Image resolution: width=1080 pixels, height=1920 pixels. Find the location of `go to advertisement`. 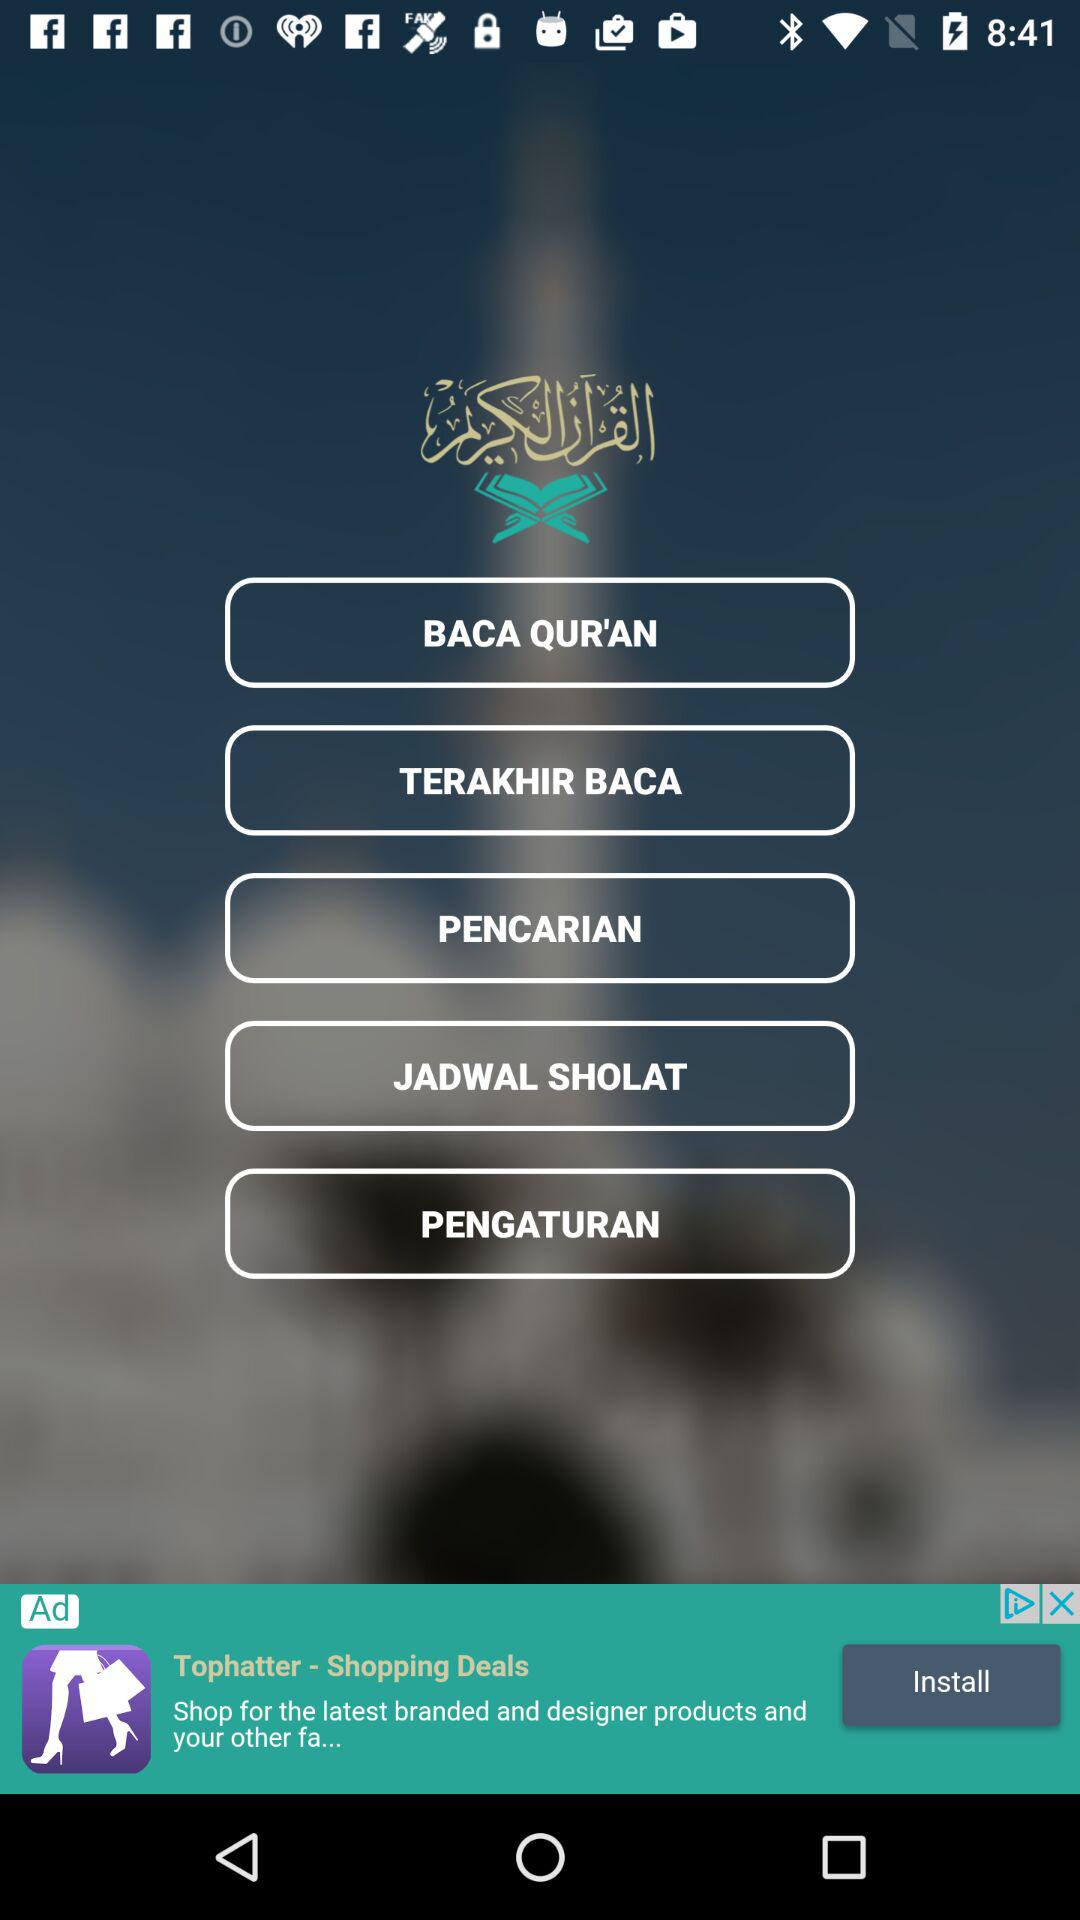

go to advertisement is located at coordinates (540, 1689).